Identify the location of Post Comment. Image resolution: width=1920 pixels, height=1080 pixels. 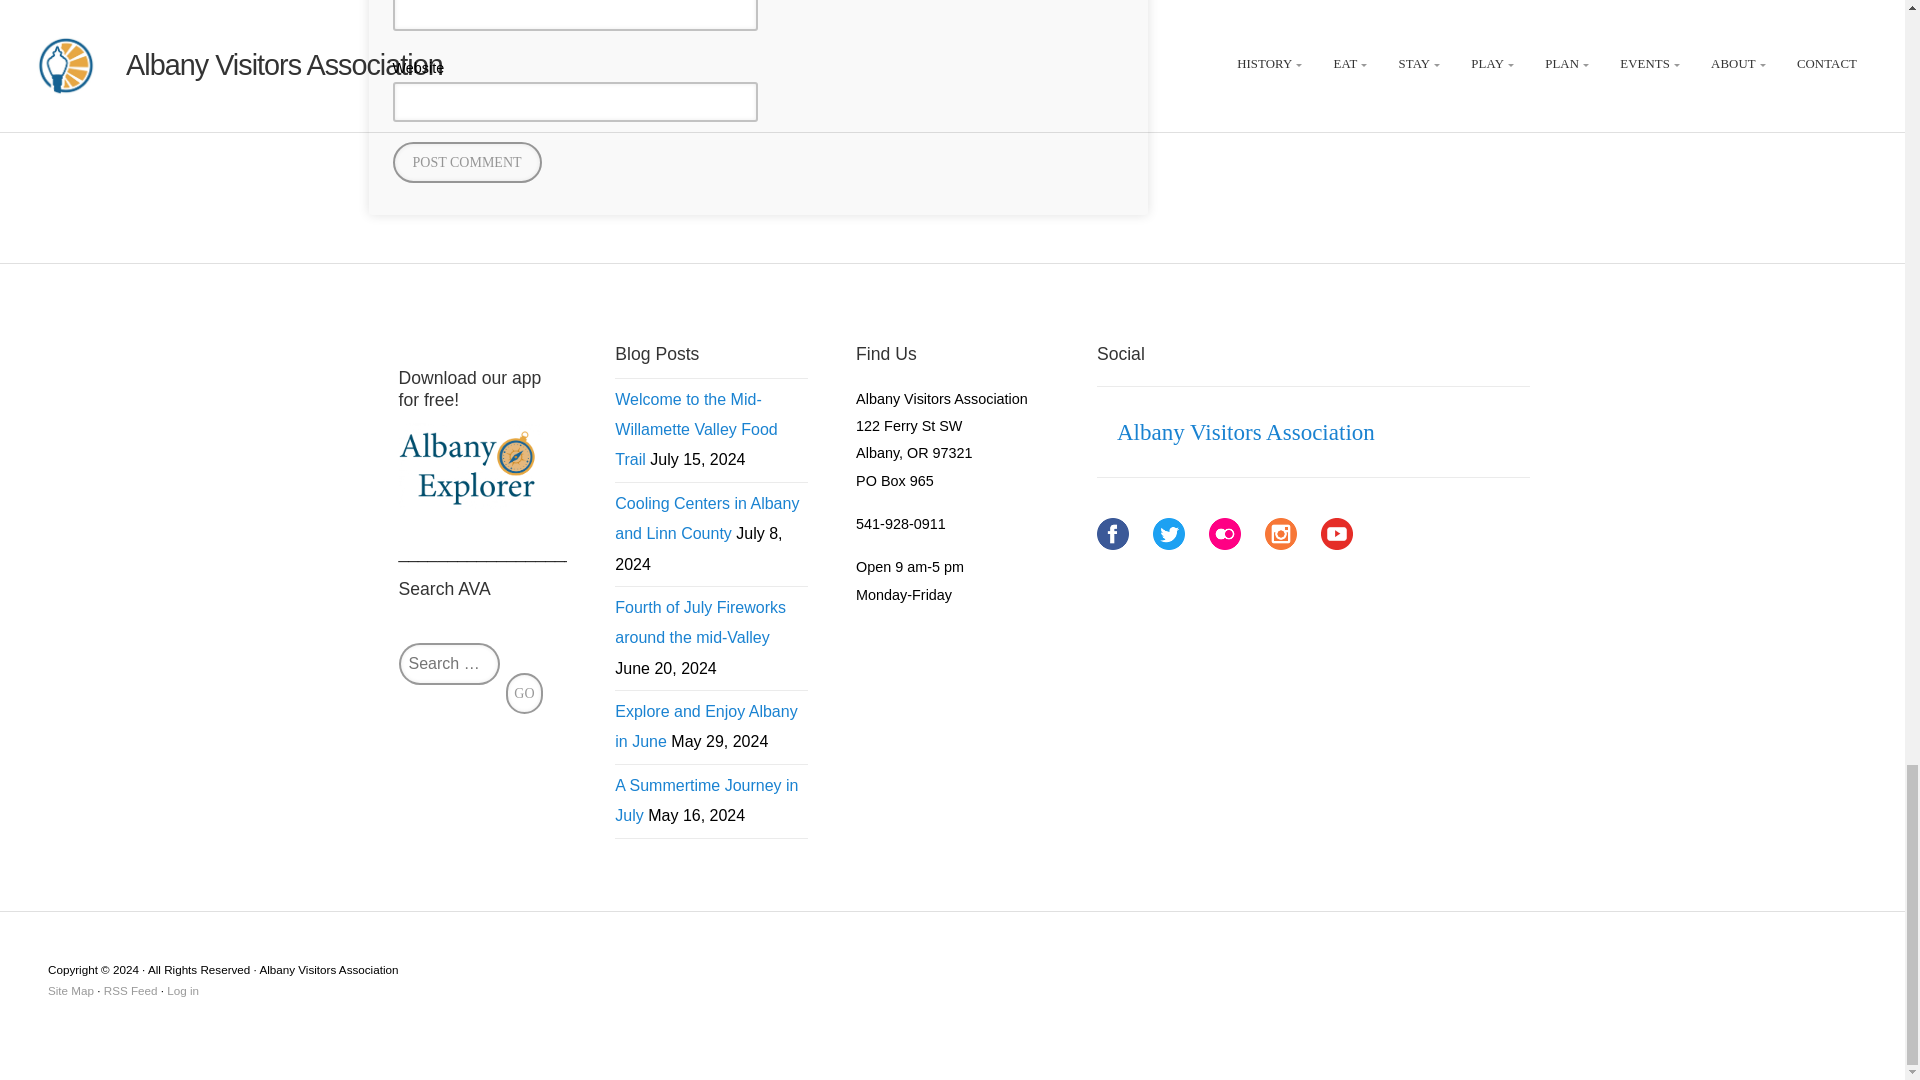
(466, 162).